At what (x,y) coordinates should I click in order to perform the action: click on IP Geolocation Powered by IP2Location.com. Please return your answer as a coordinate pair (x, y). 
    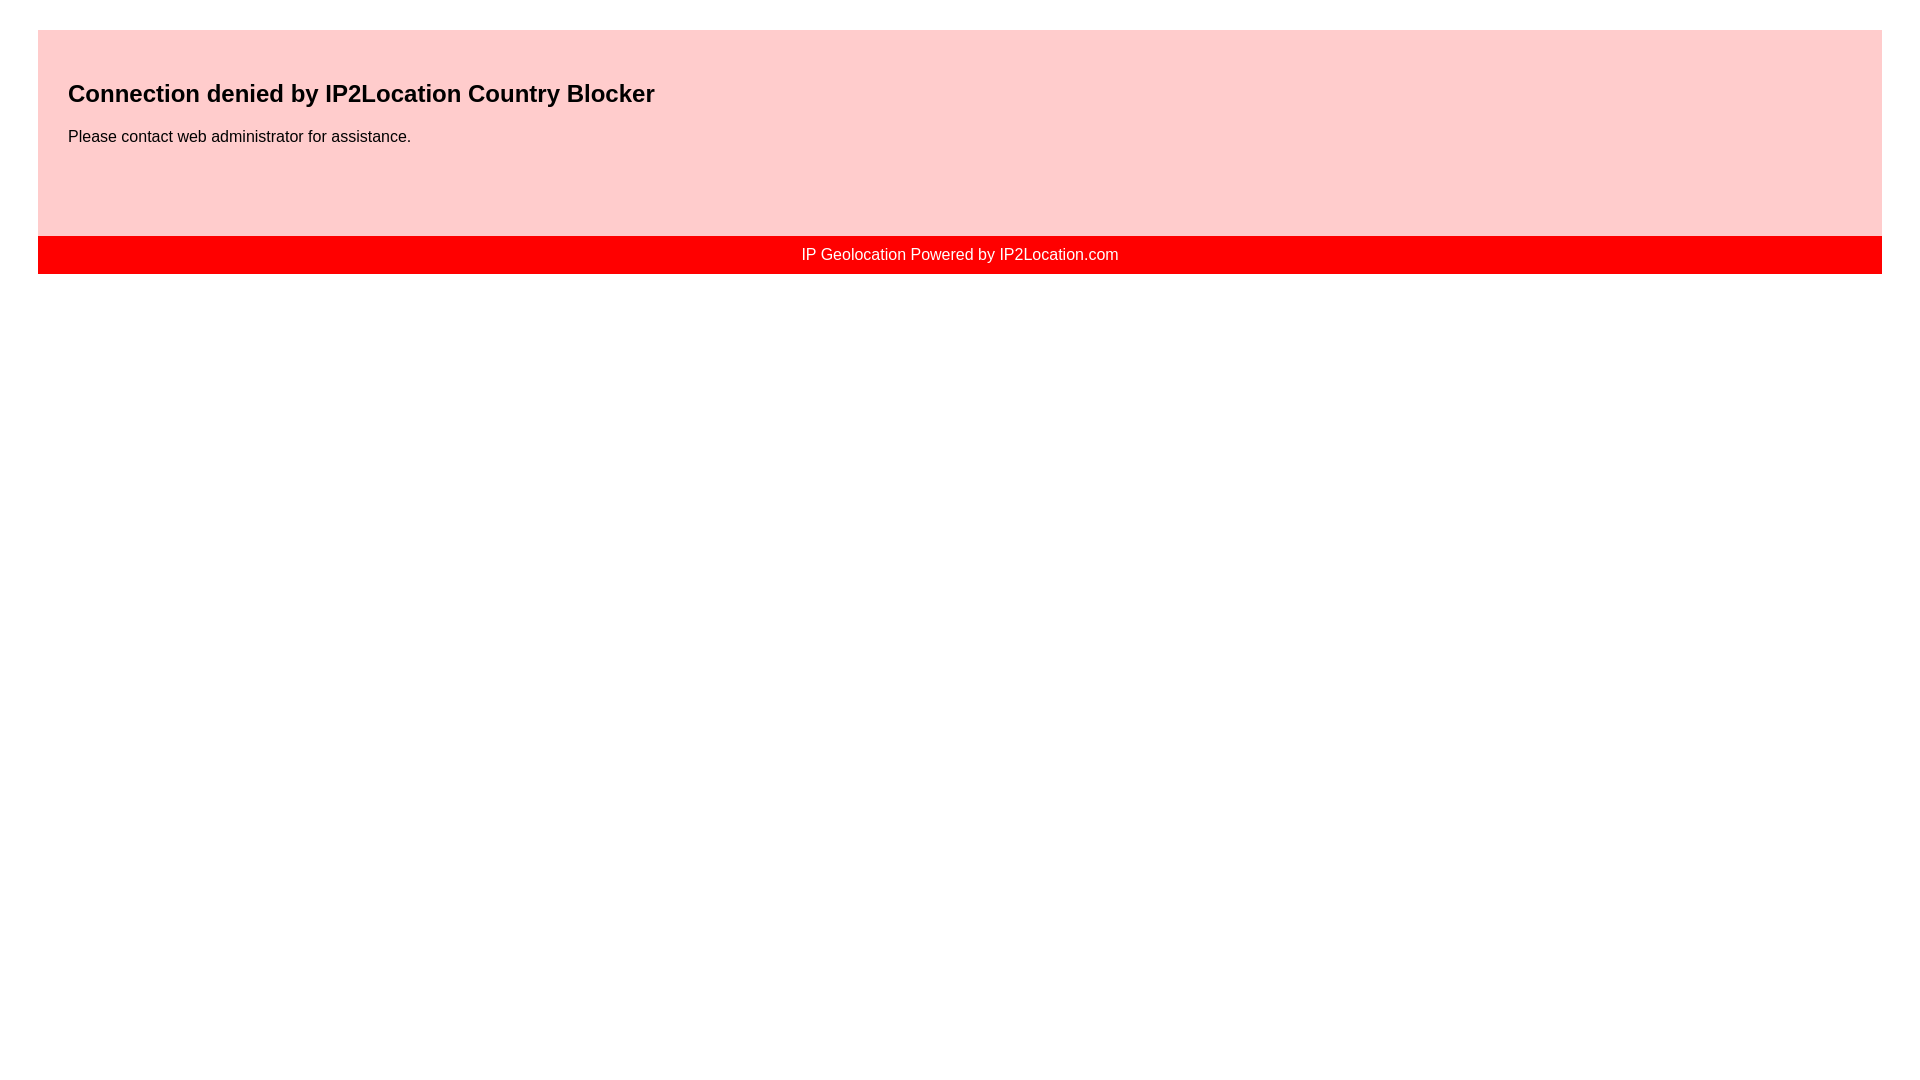
    Looking at the image, I should click on (960, 254).